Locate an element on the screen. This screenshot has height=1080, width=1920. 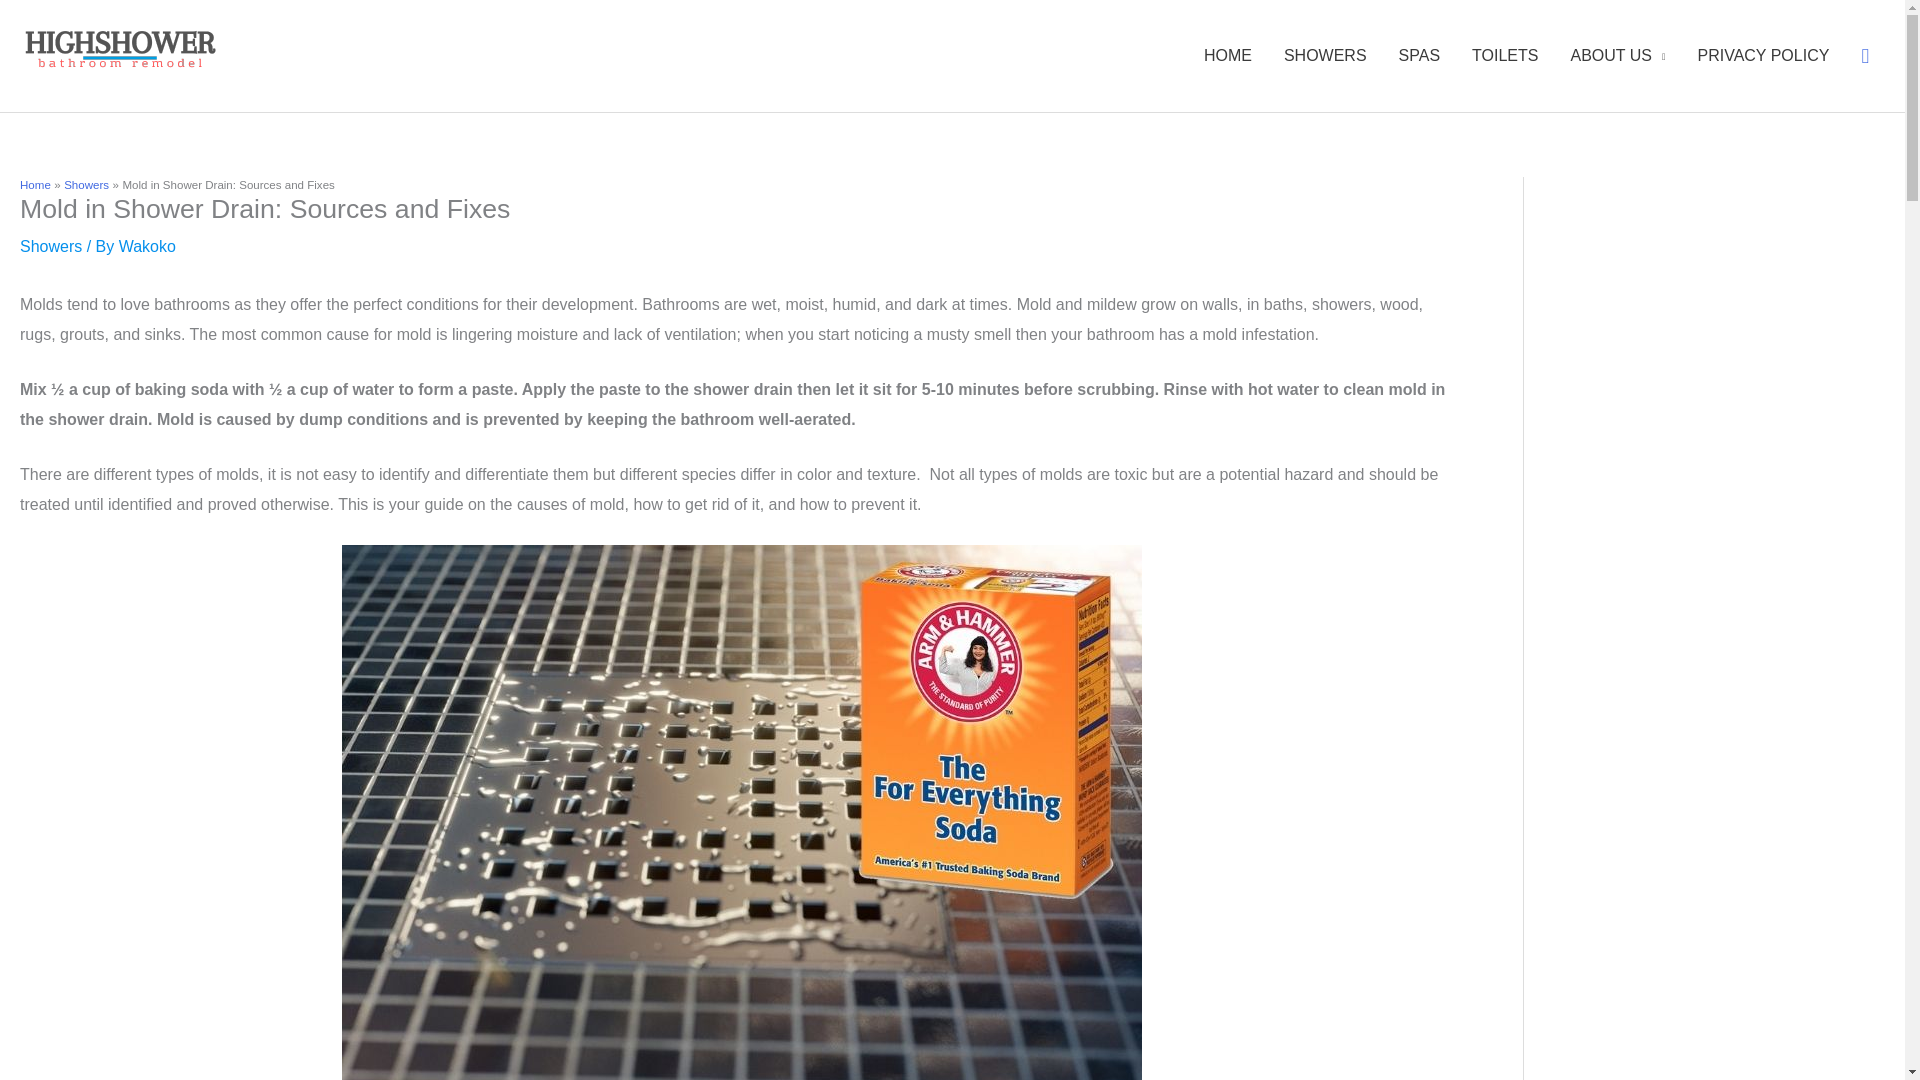
Showers is located at coordinates (50, 246).